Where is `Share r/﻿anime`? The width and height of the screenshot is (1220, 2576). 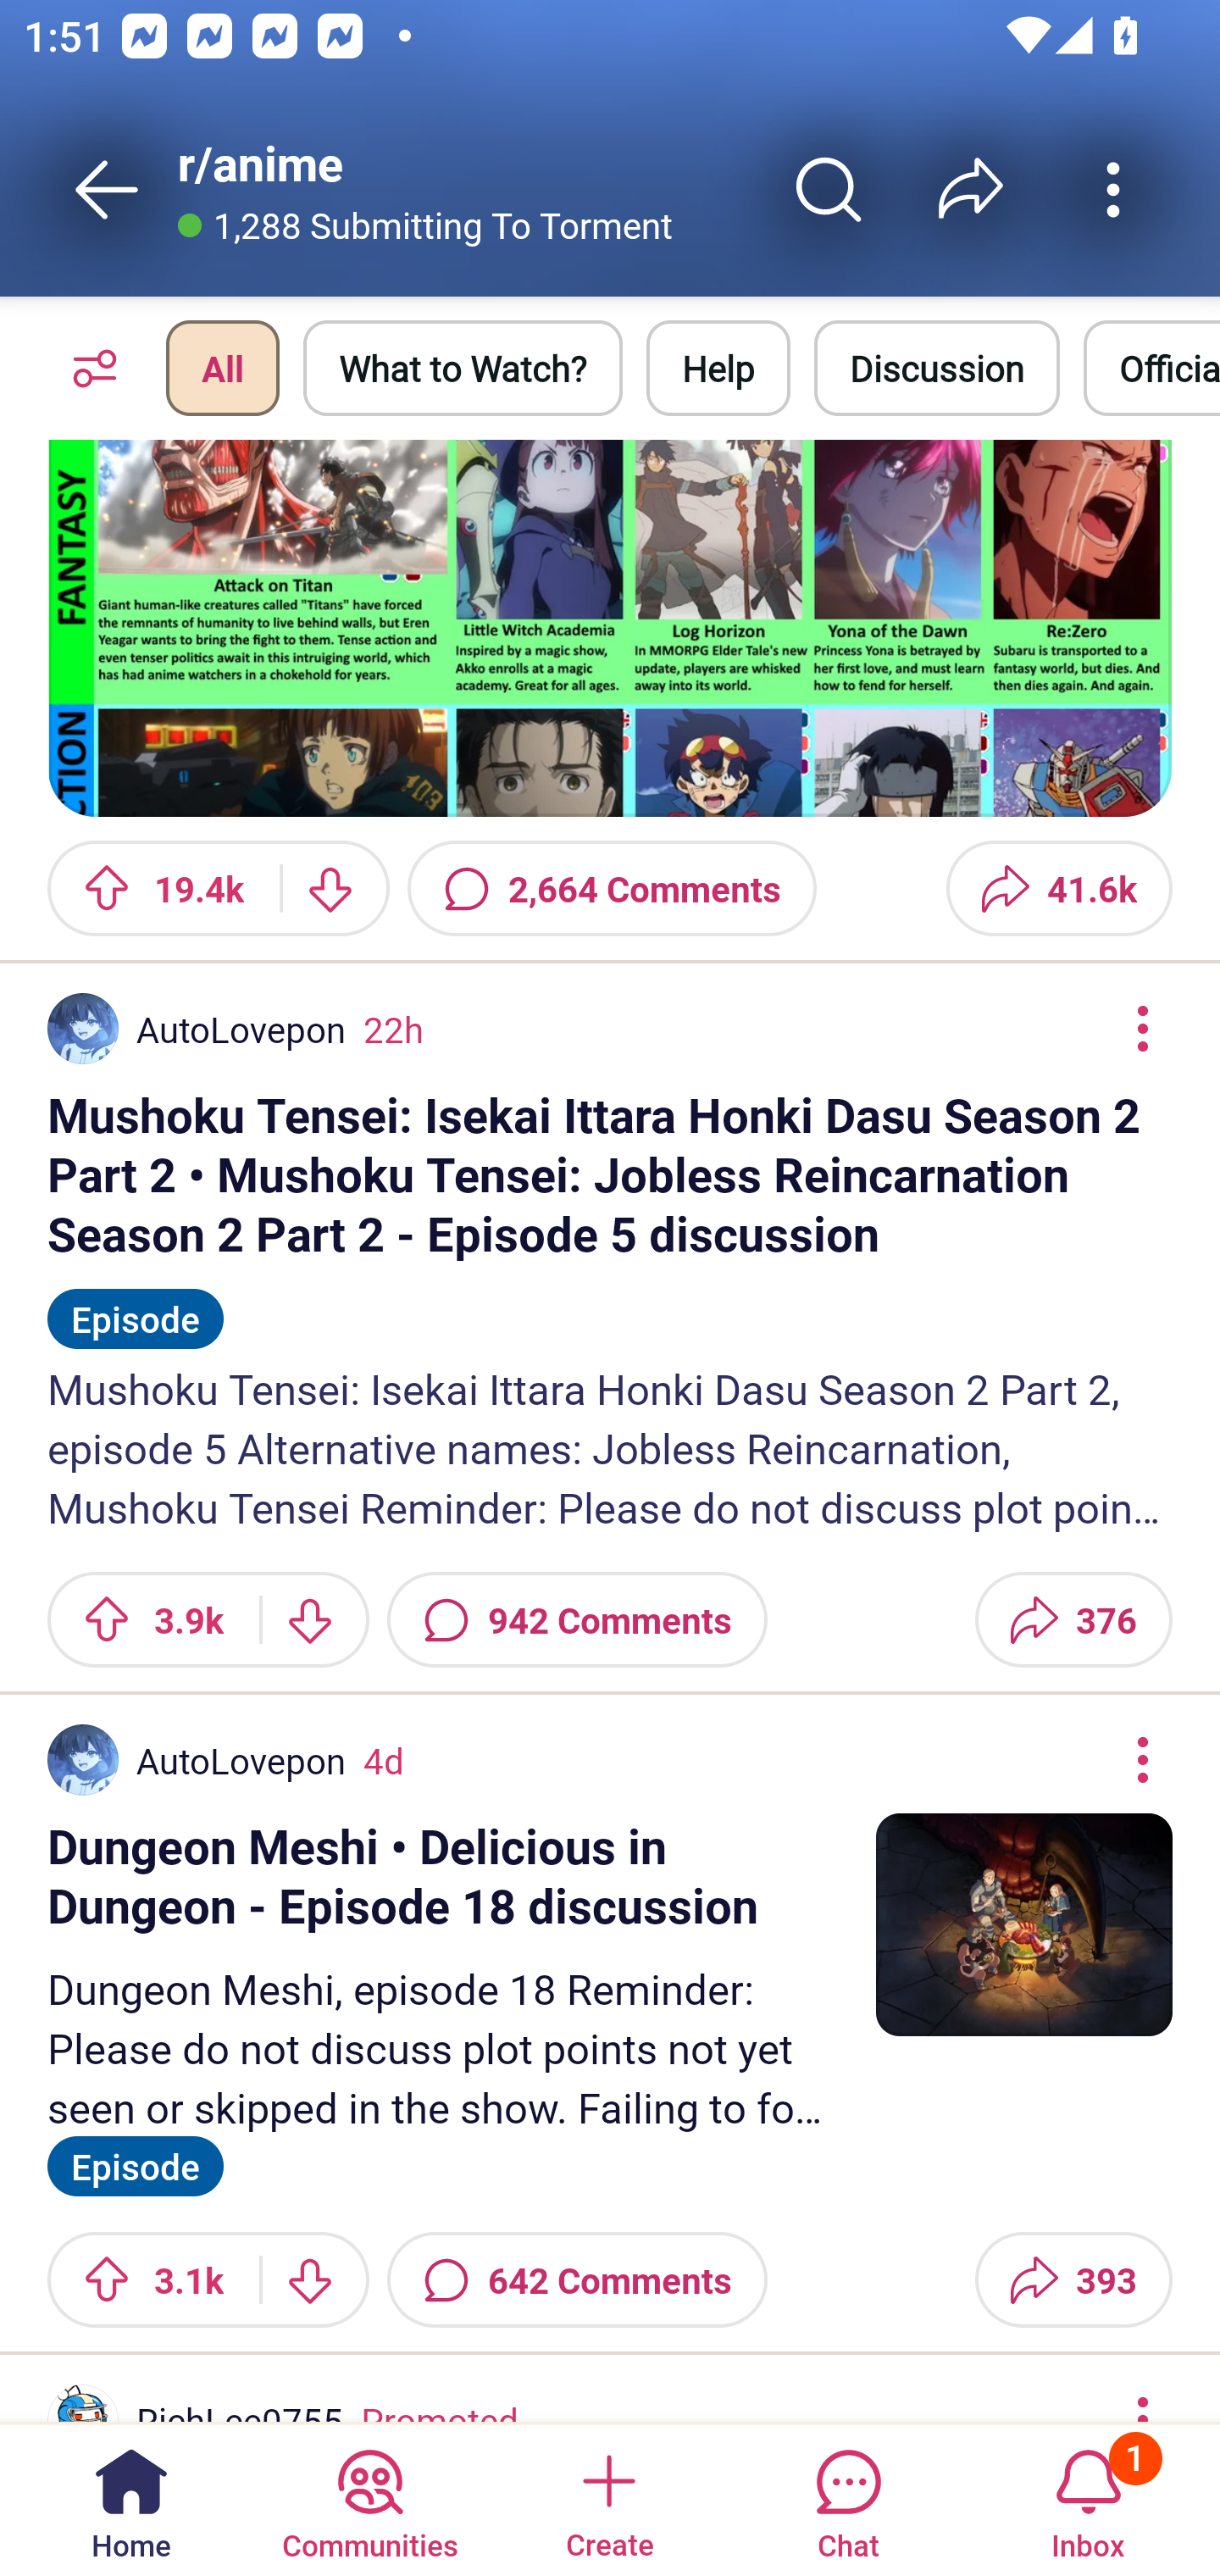 Share r/﻿anime is located at coordinates (971, 189).